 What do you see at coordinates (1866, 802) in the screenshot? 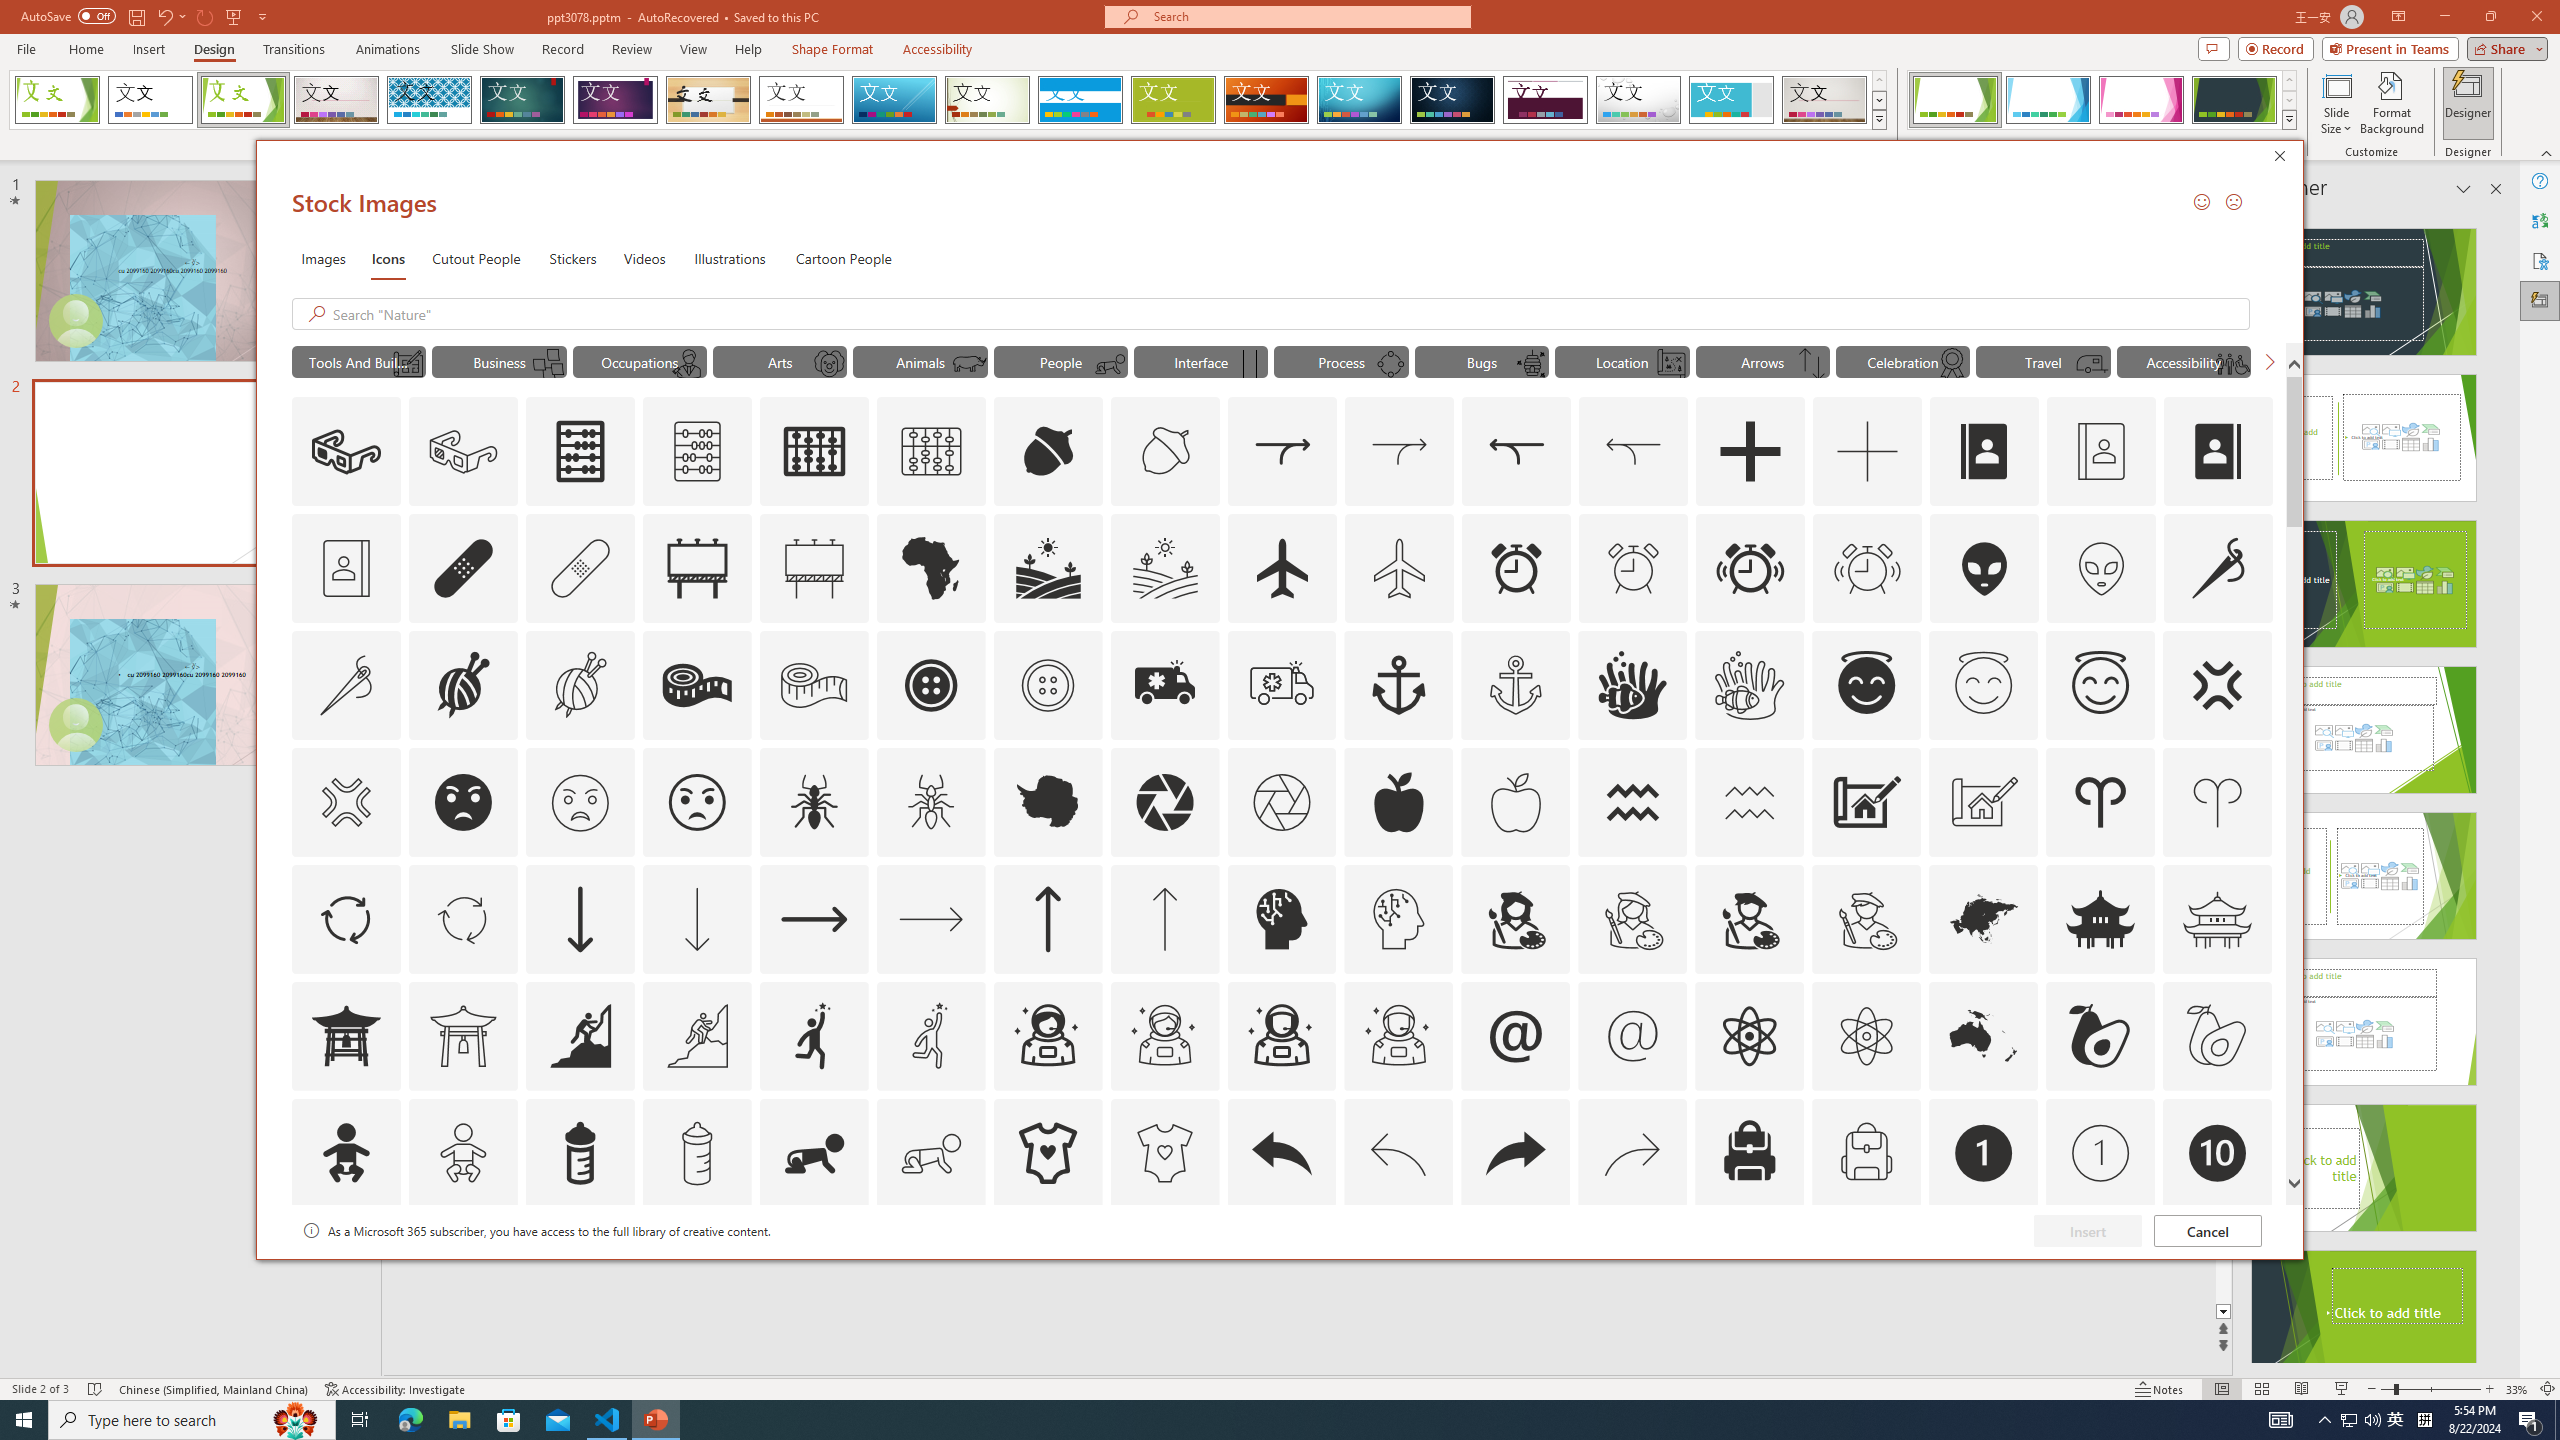
I see `AutomationID: Icons_Architecture` at bounding box center [1866, 802].